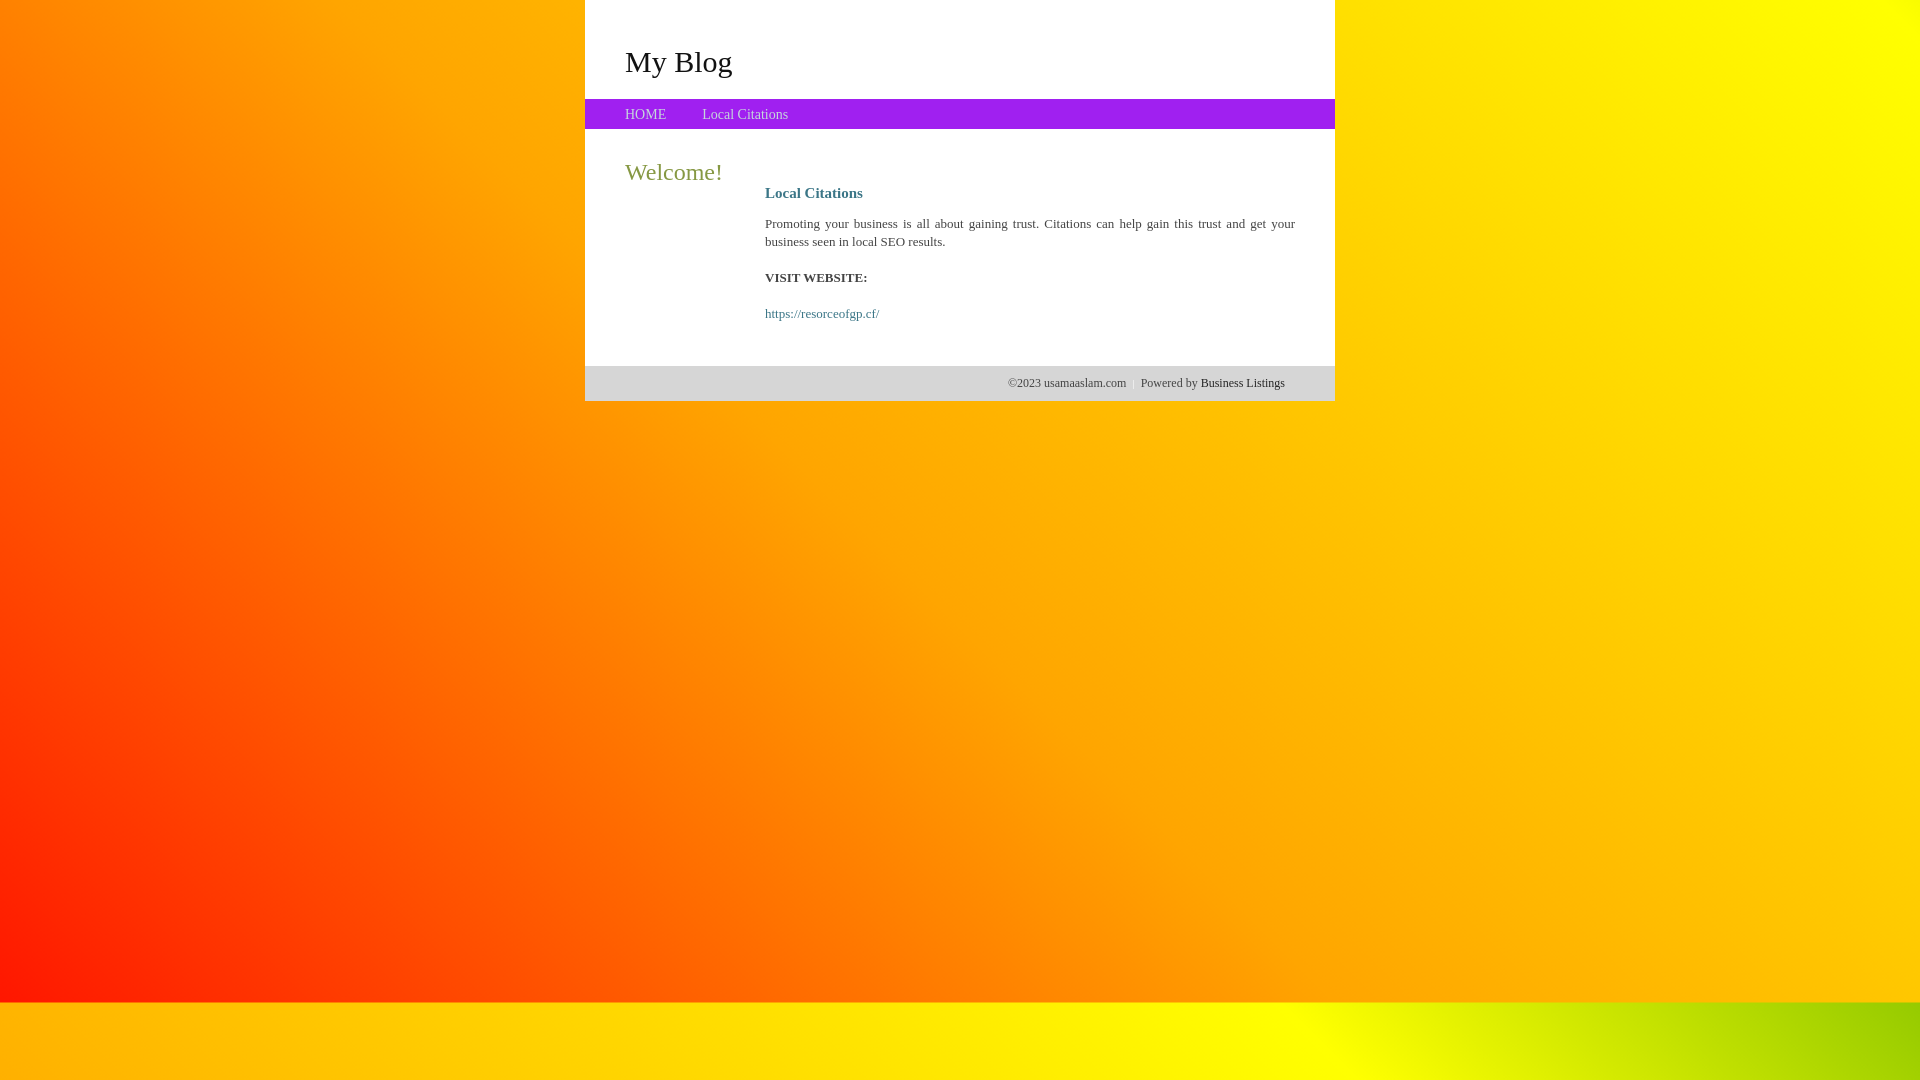 This screenshot has height=1080, width=1920. I want to click on https://resorceofgp.cf/, so click(822, 314).